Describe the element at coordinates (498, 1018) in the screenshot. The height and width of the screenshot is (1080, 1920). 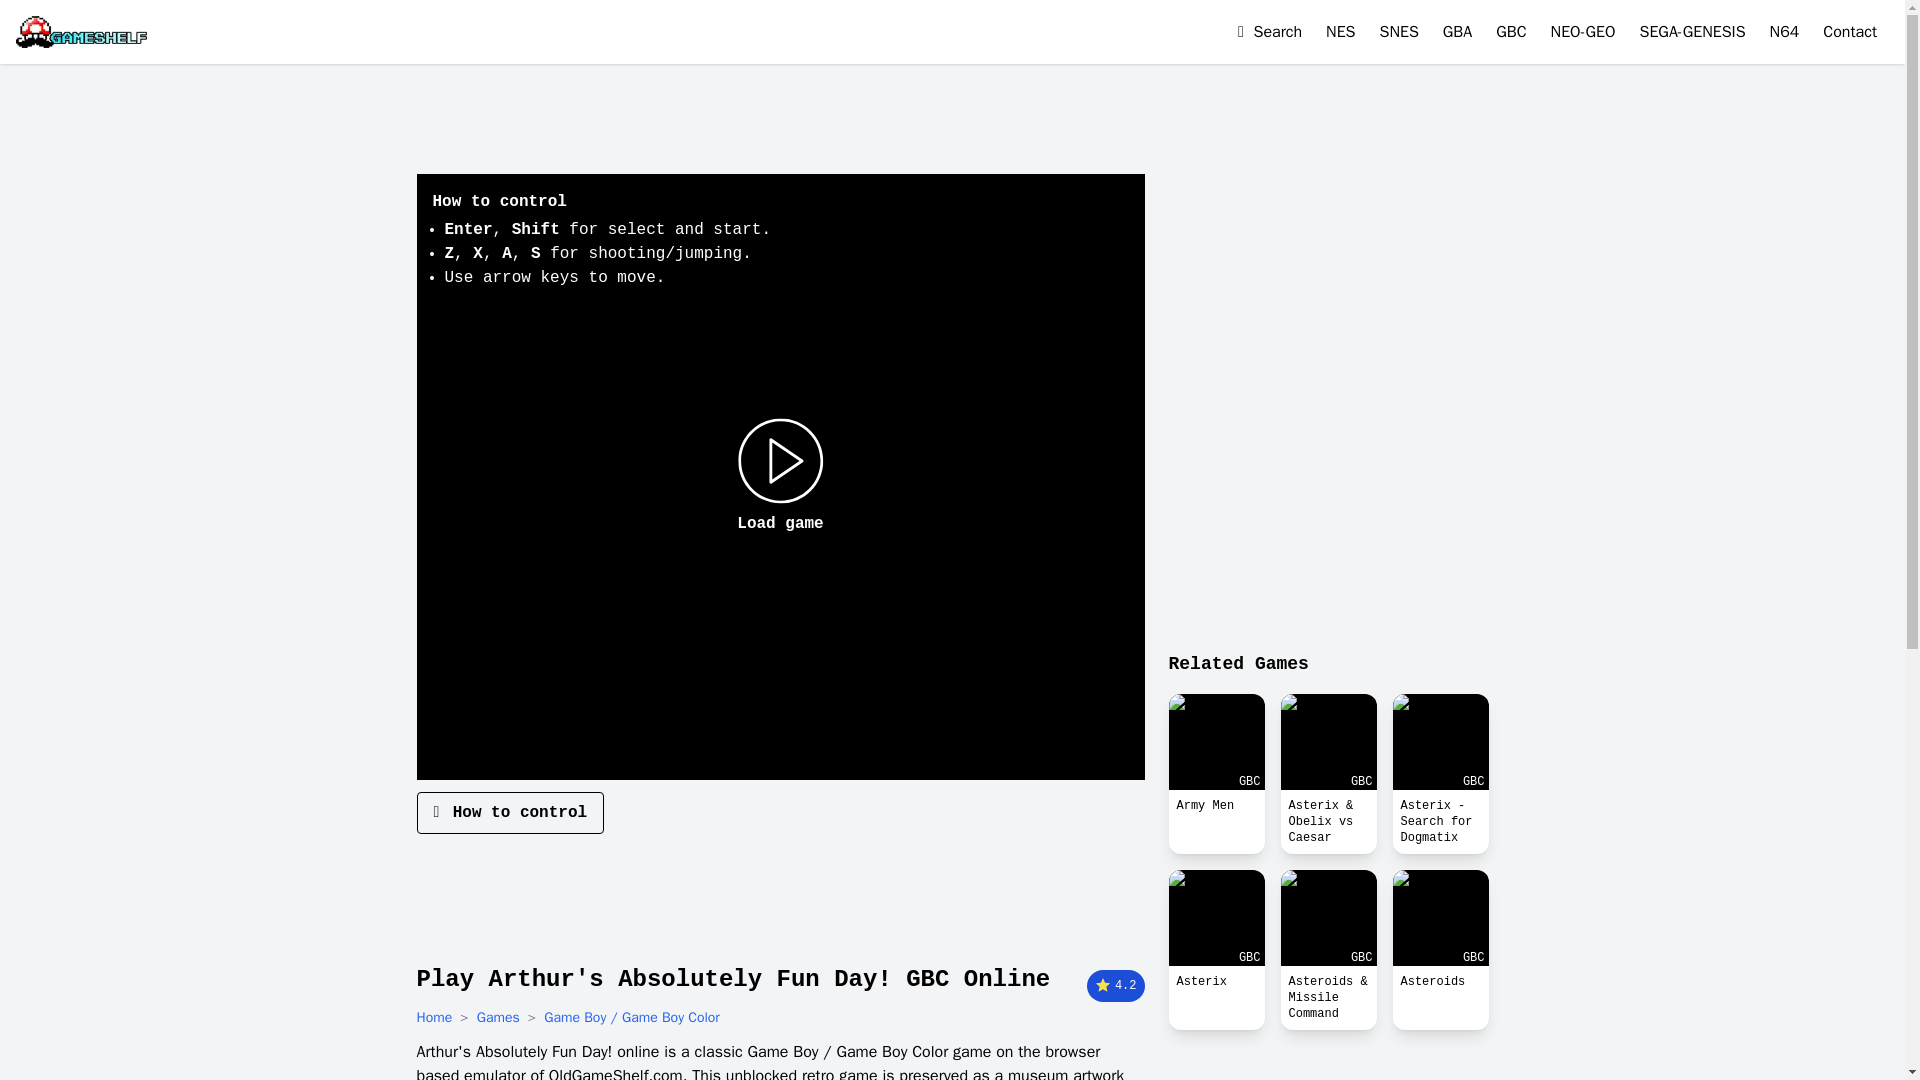
I see `Games` at that location.